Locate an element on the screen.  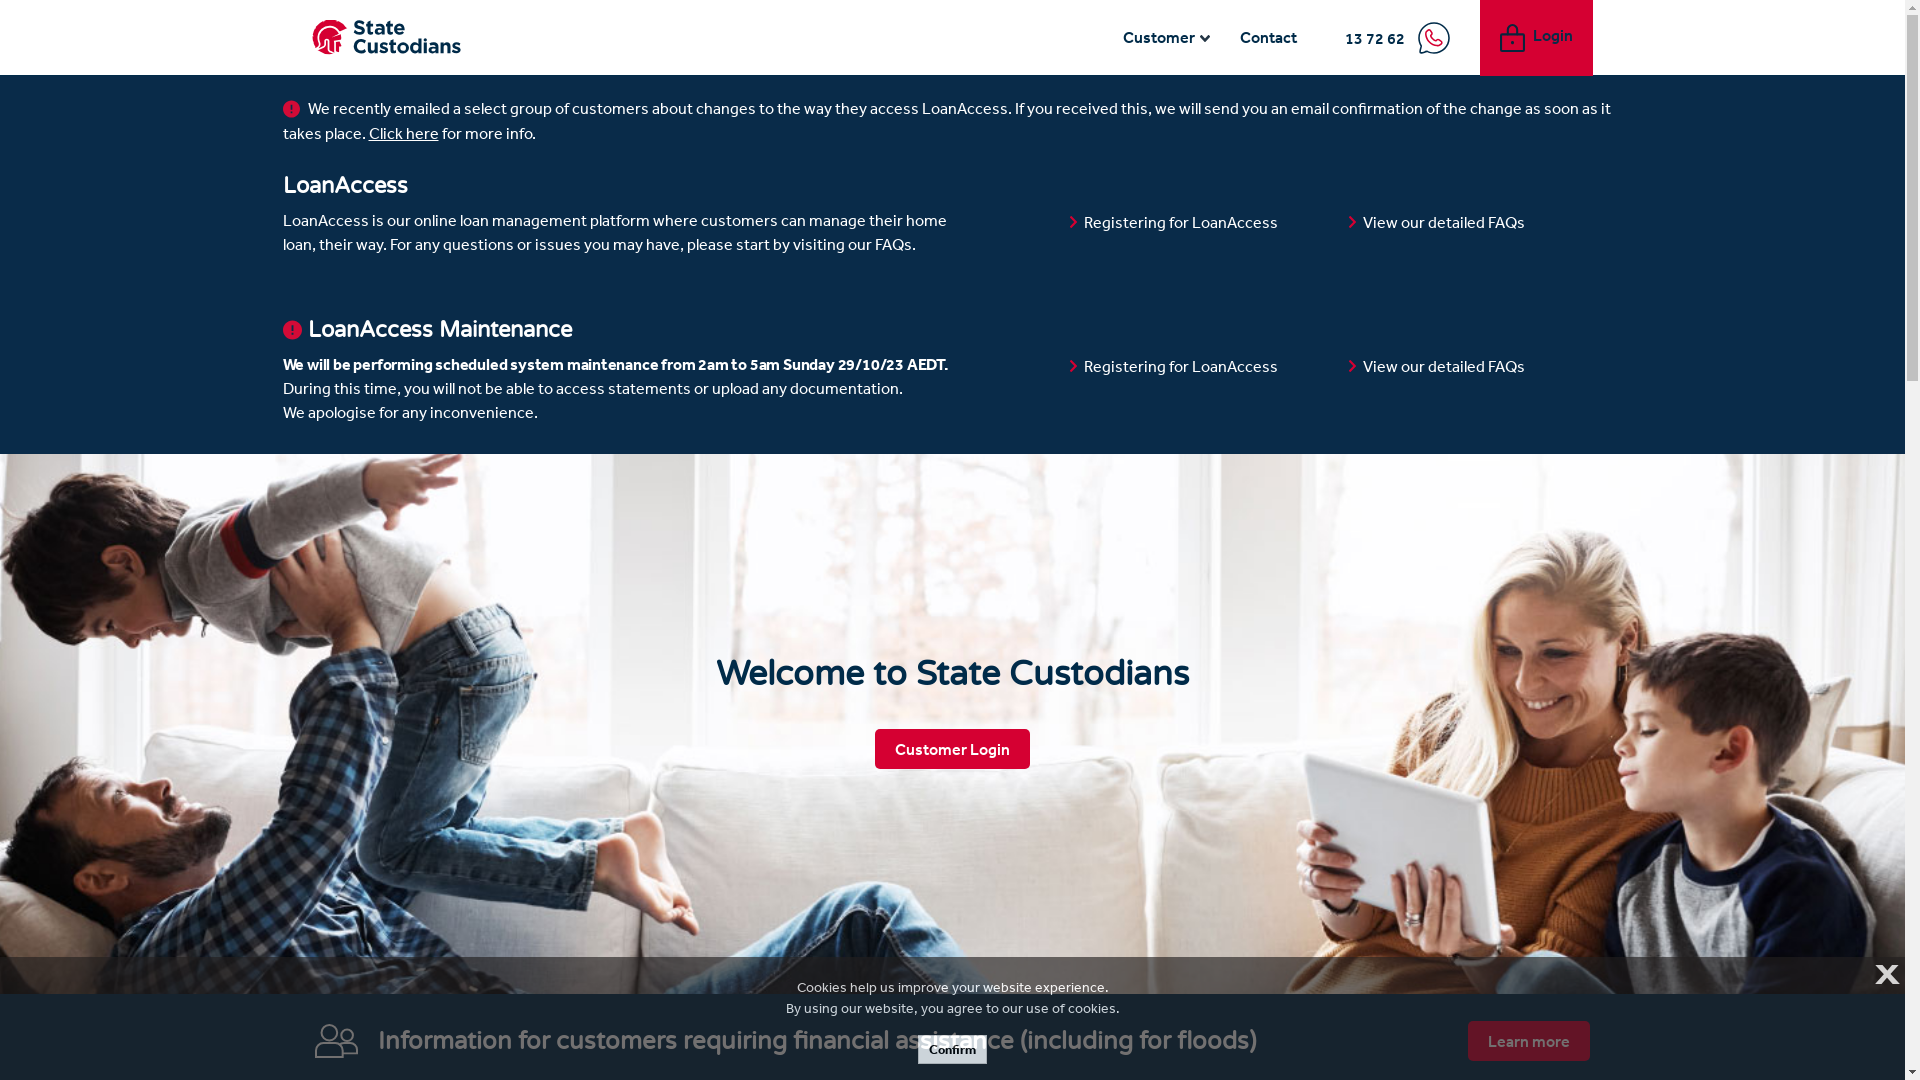
Registering for LoanAccess is located at coordinates (1181, 366).